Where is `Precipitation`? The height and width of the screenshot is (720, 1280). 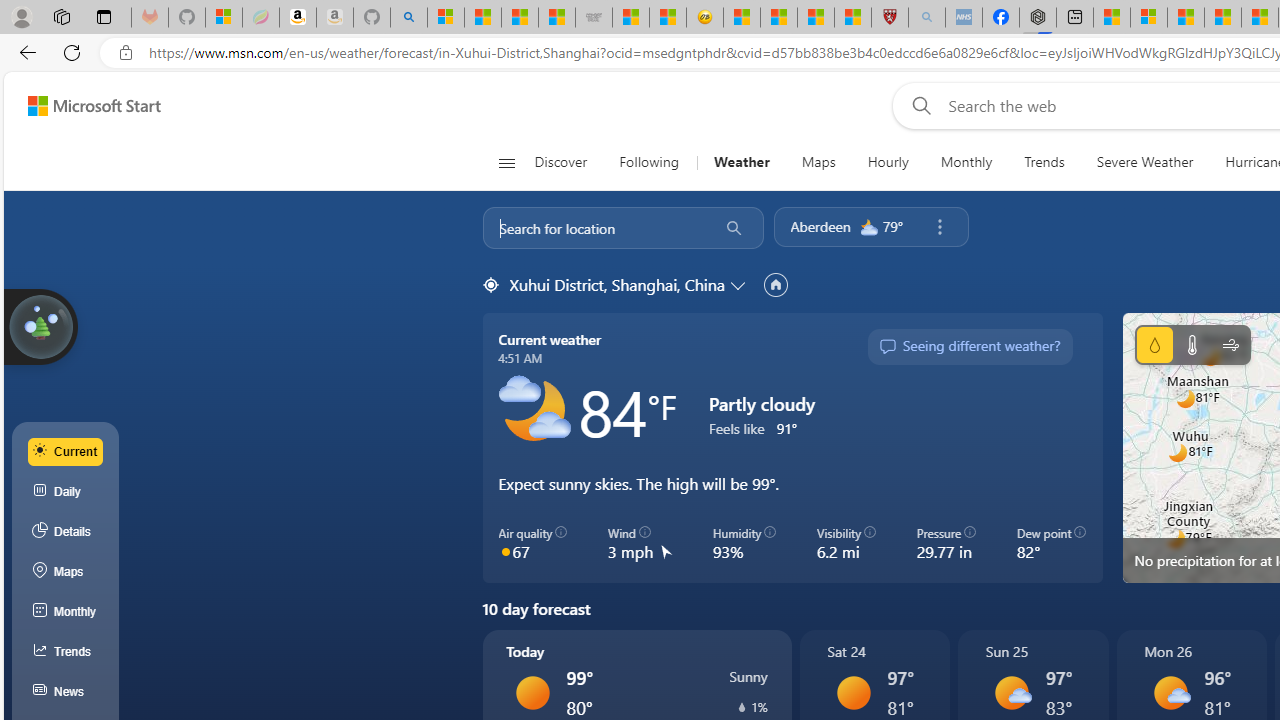
Precipitation is located at coordinates (742, 707).